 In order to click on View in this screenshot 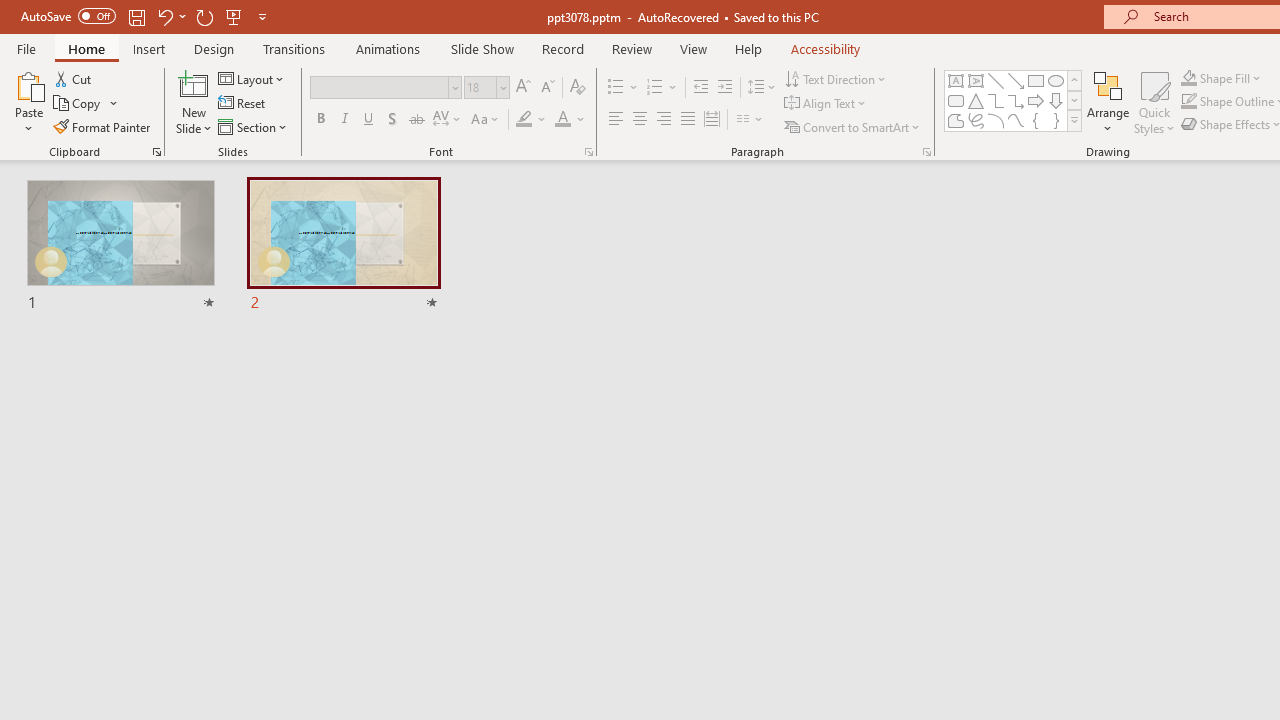, I will do `click(693, 48)`.